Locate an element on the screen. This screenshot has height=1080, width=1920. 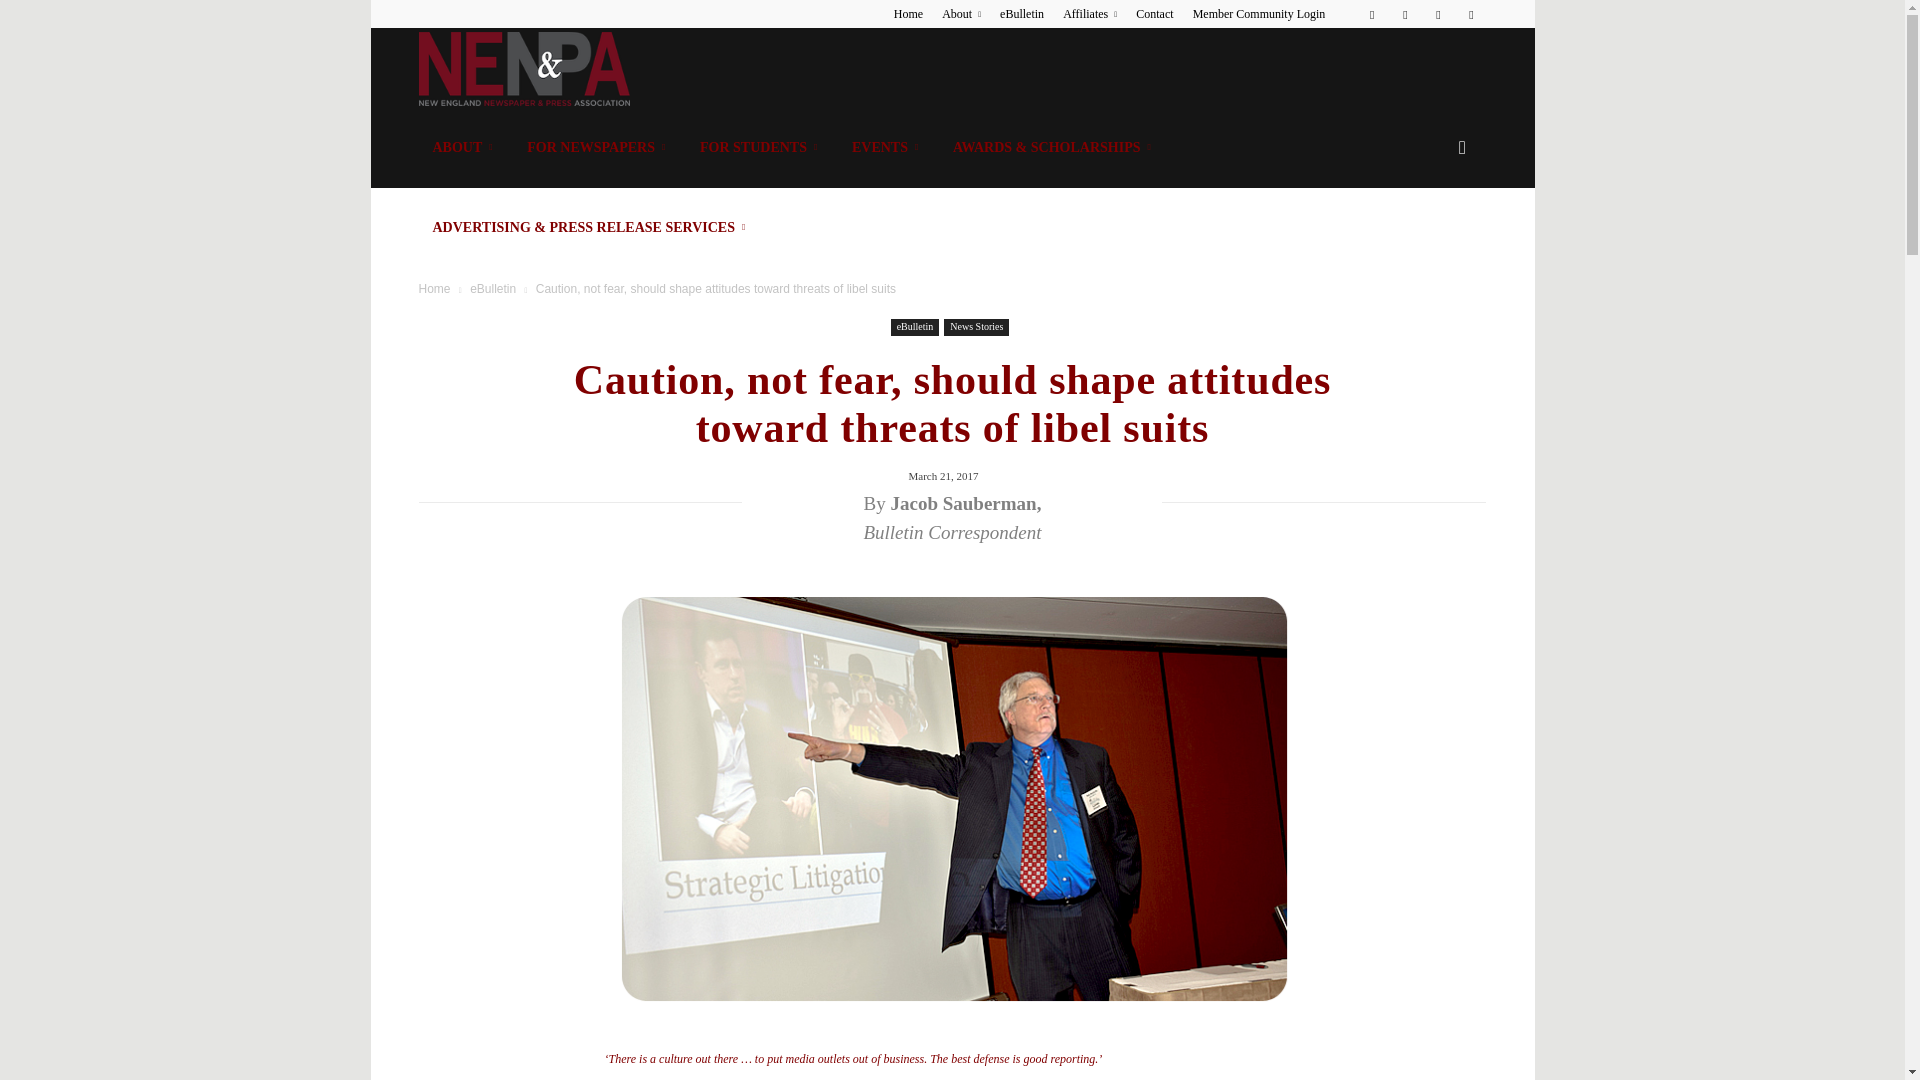
Linkedin is located at coordinates (1405, 14).